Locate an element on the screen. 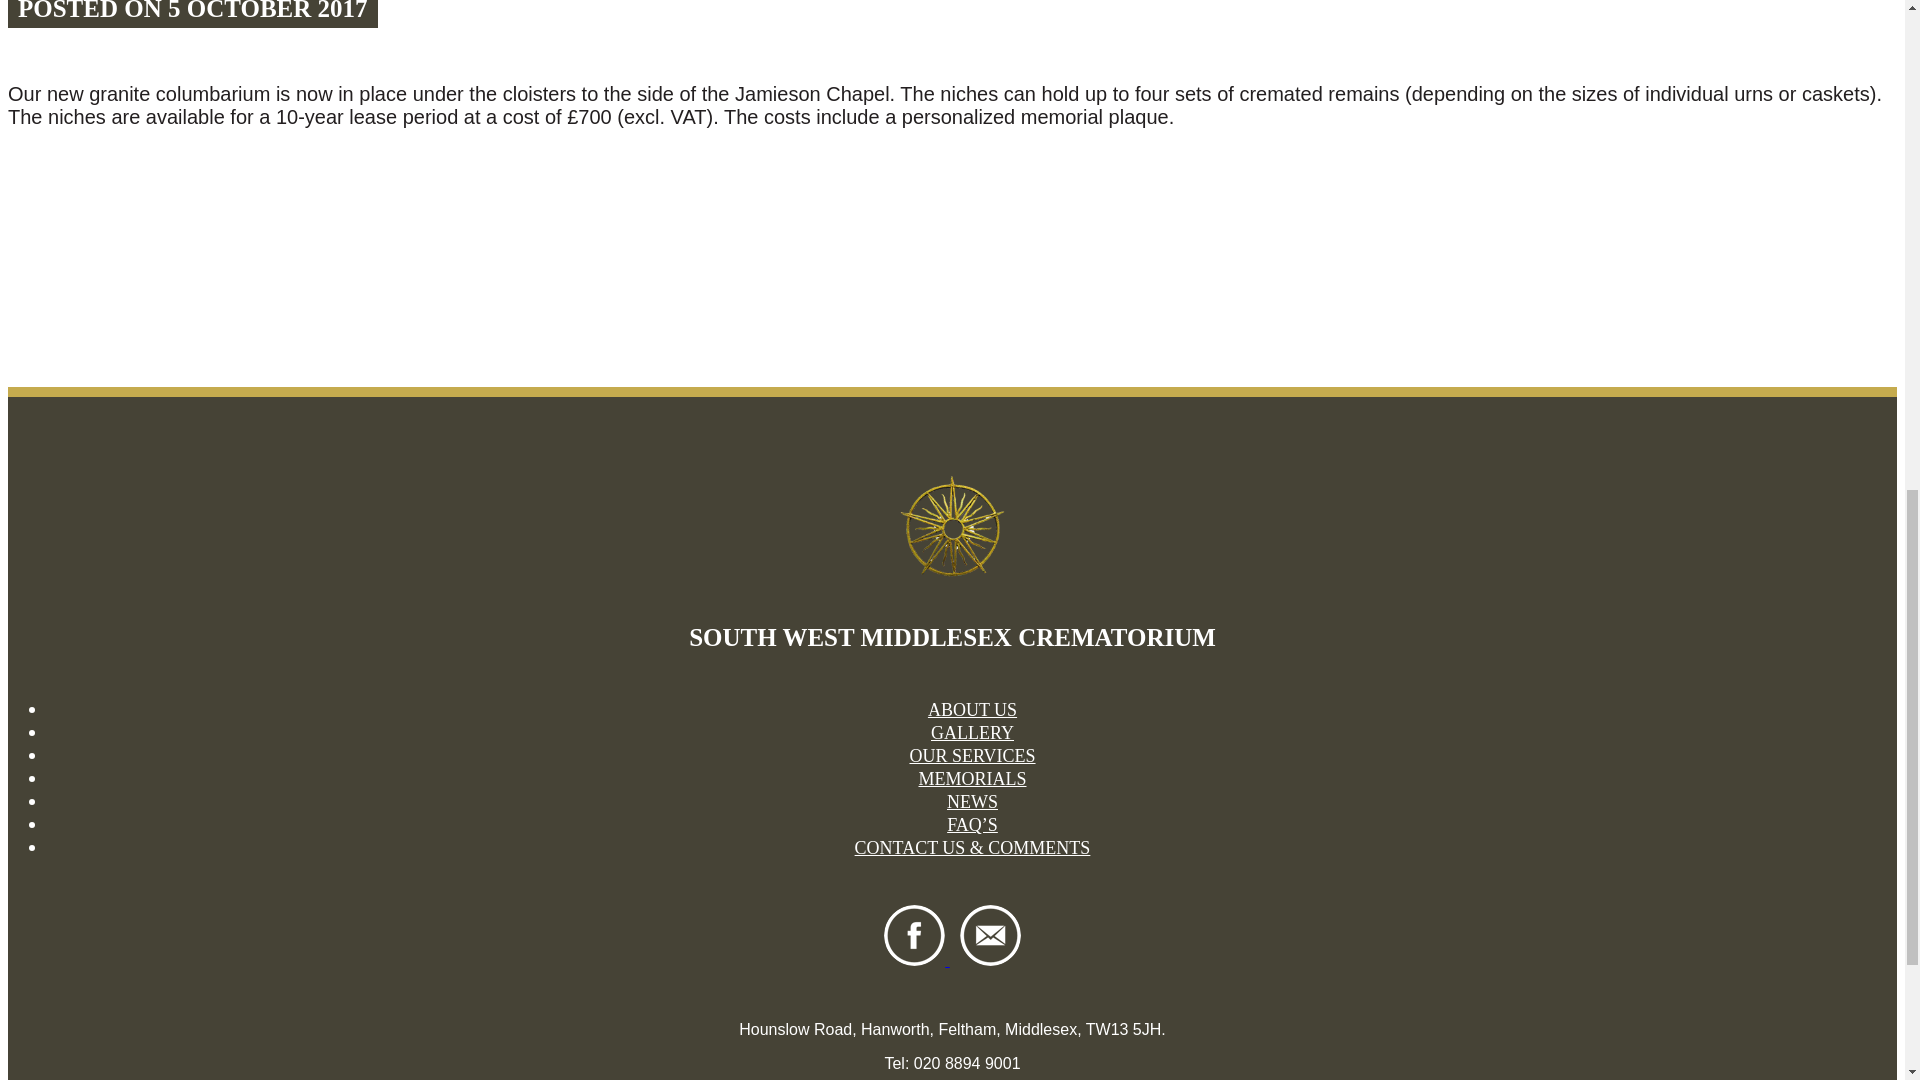 The image size is (1920, 1080). ABOUT US is located at coordinates (972, 710).